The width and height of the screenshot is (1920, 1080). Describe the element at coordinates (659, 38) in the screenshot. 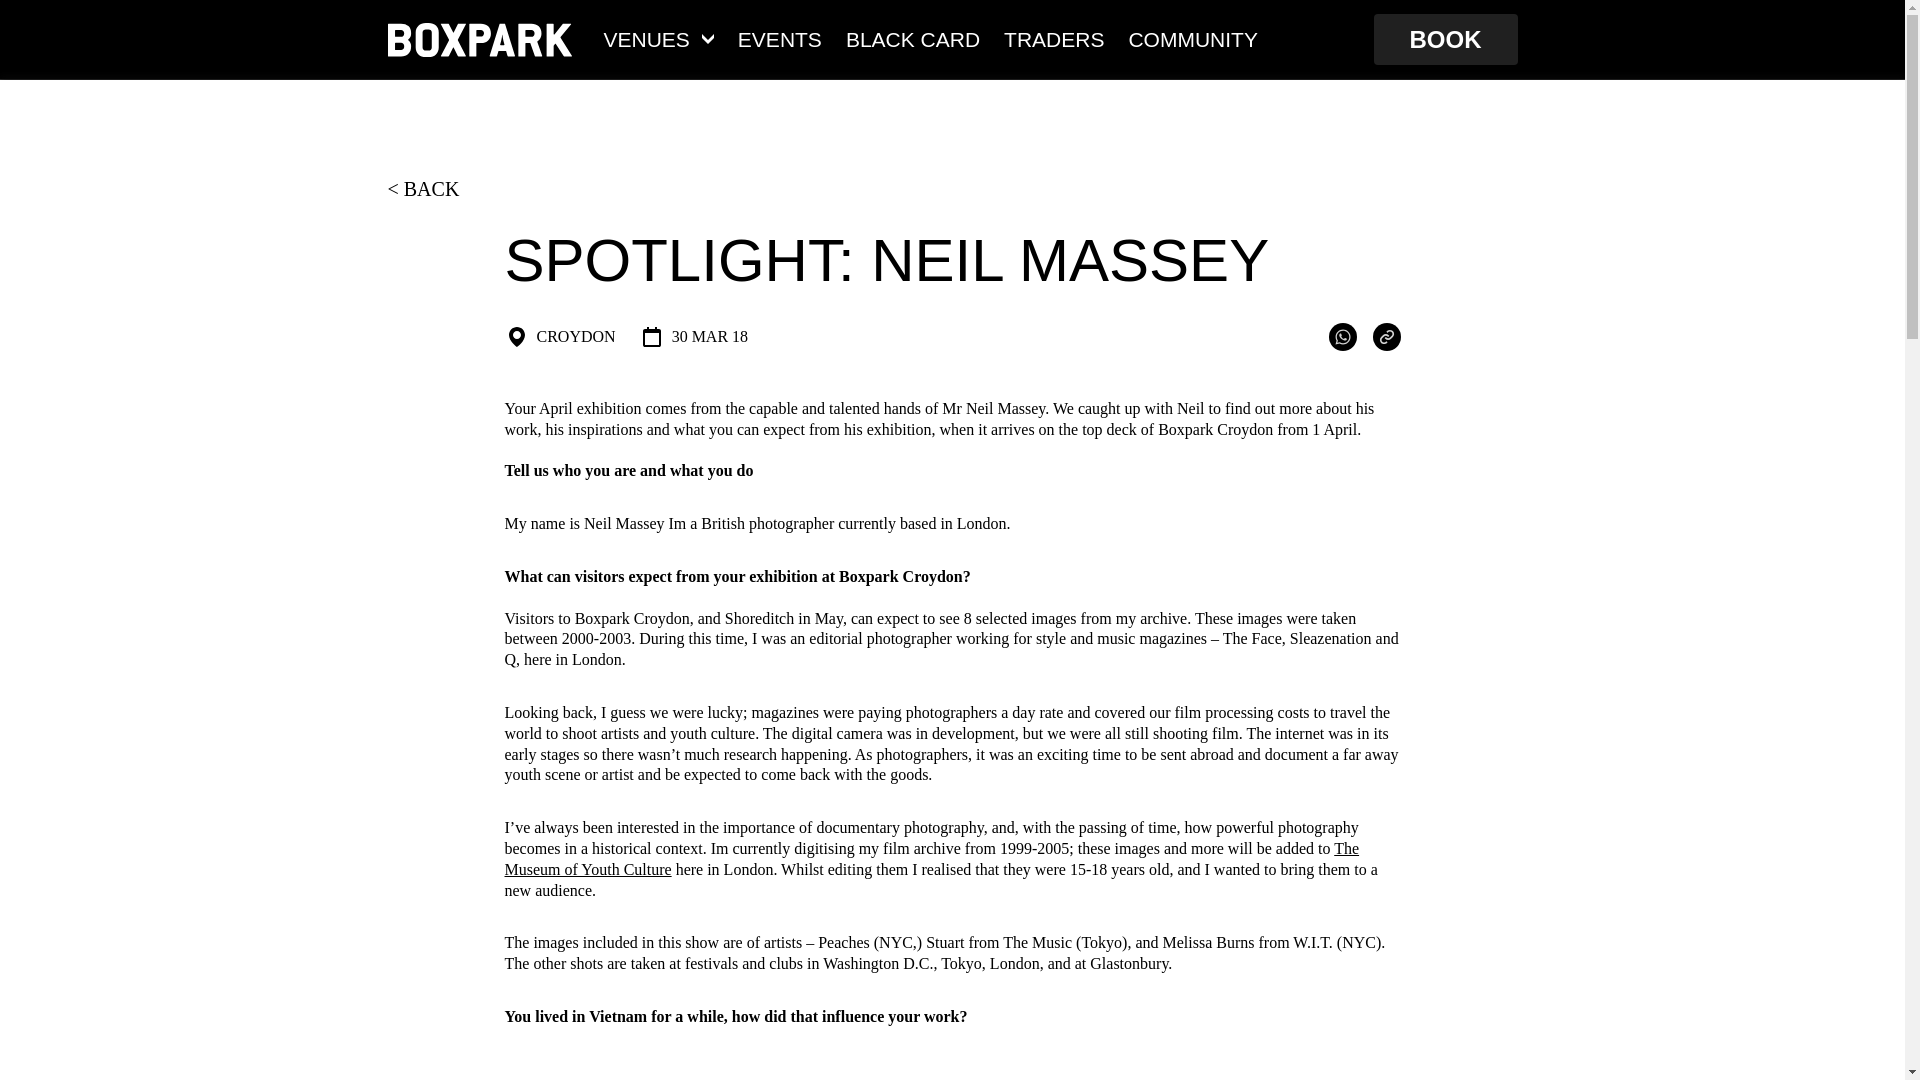

I see `VENUES` at that location.